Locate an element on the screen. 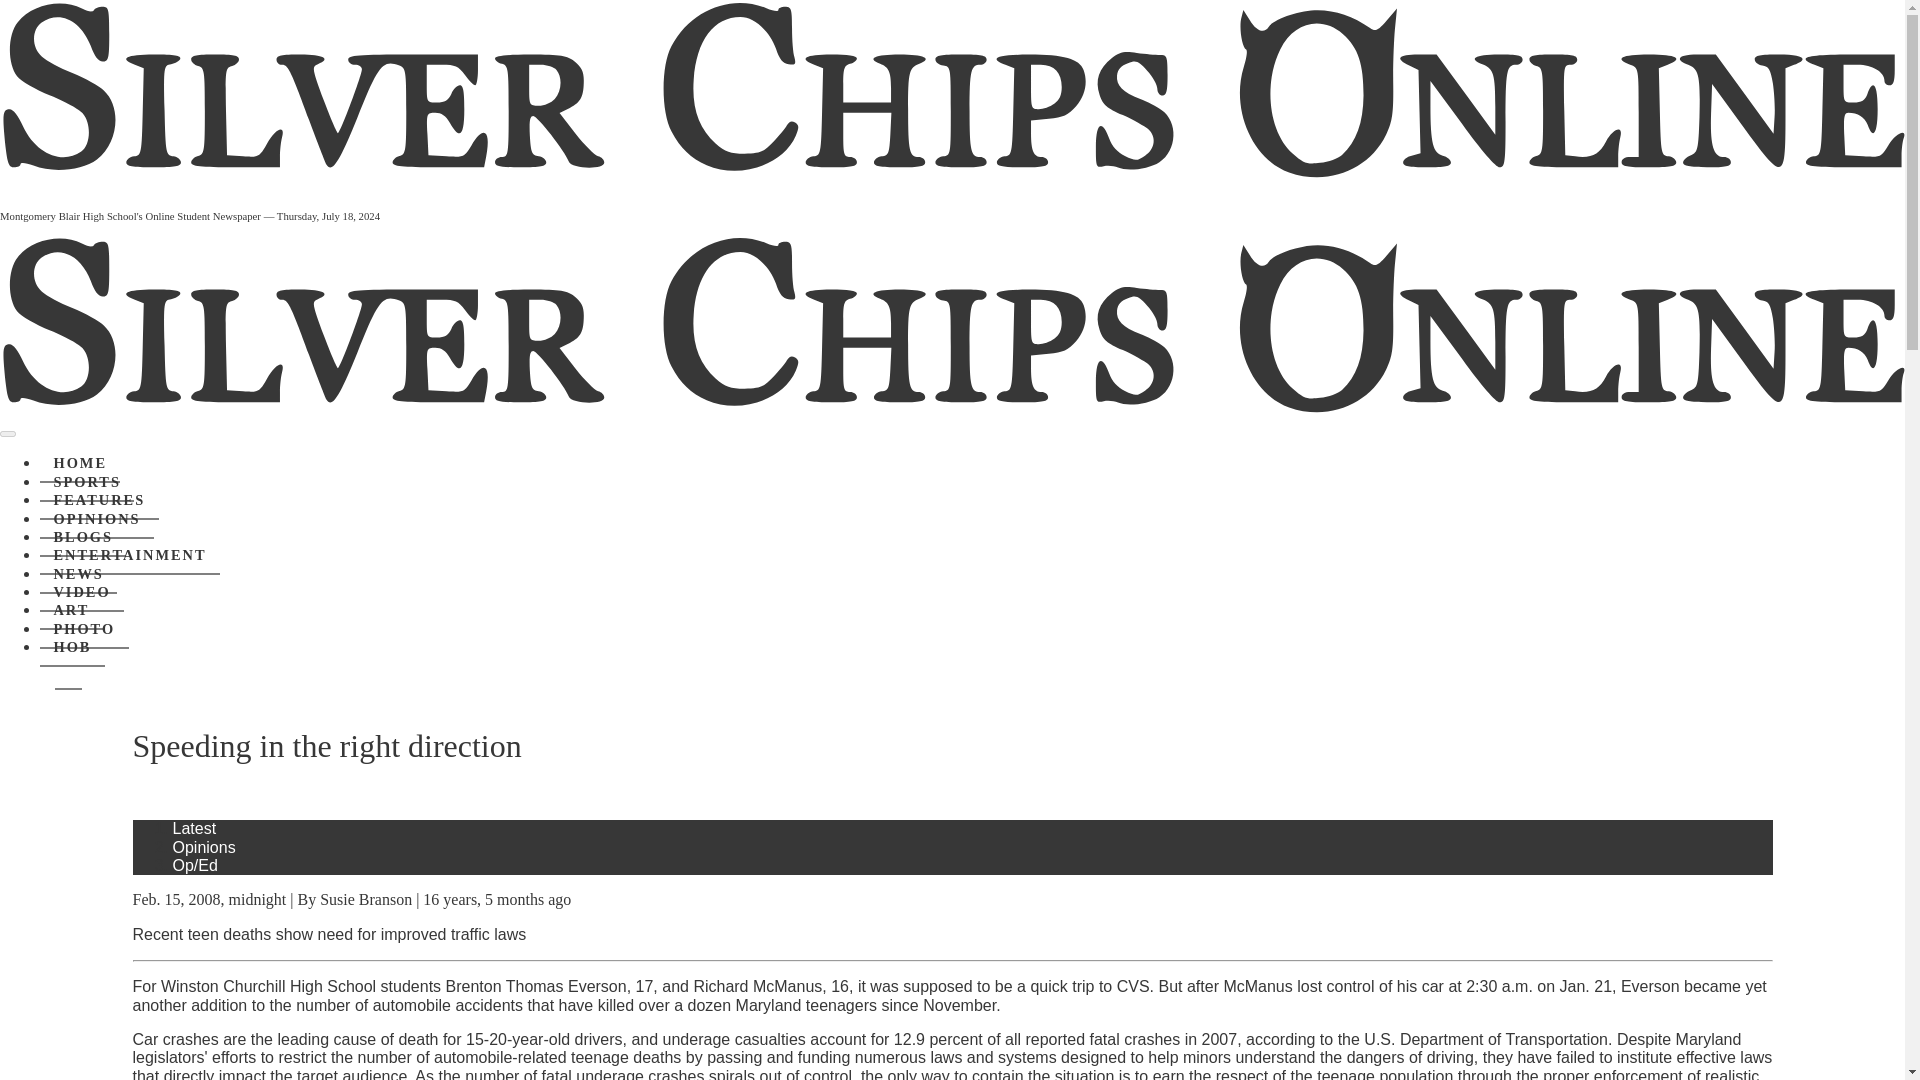  NEWS is located at coordinates (78, 575).